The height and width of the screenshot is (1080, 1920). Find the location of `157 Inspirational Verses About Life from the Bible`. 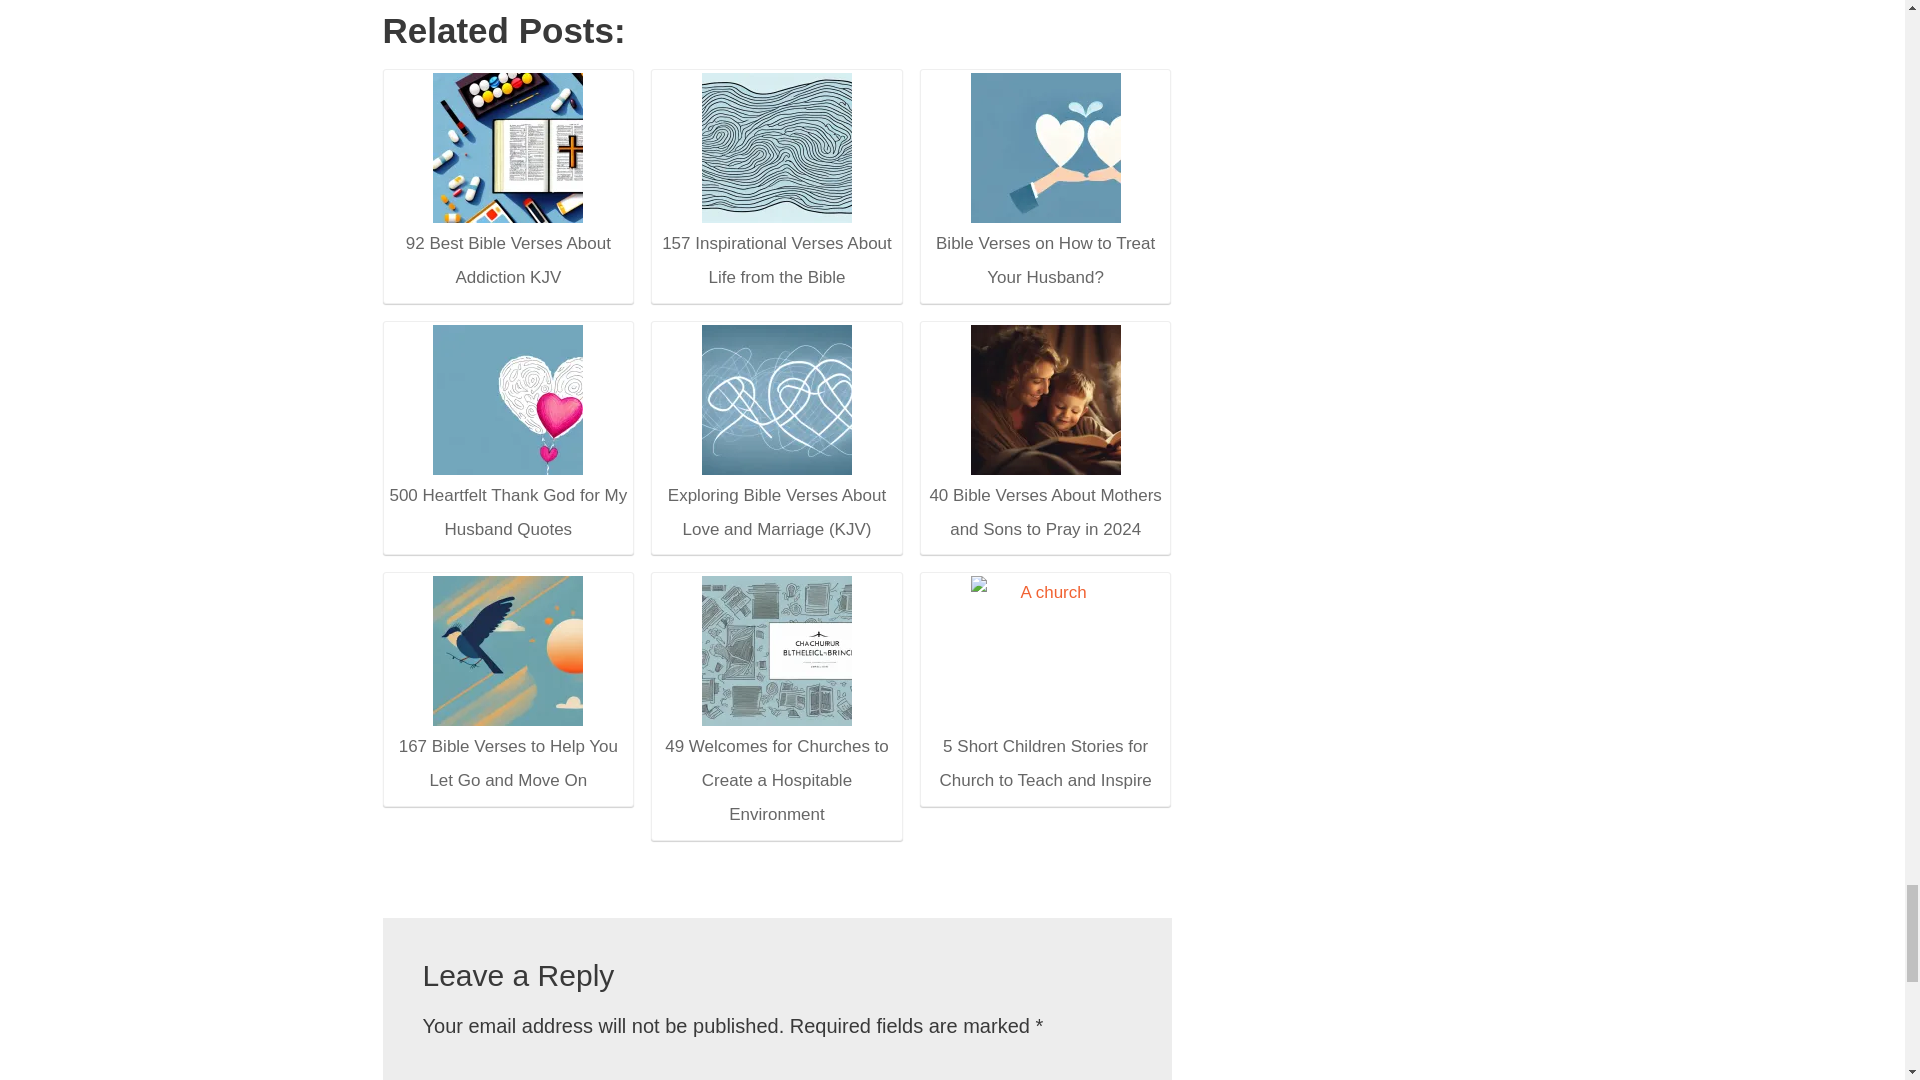

157 Inspirational Verses About Life from the Bible is located at coordinates (777, 148).